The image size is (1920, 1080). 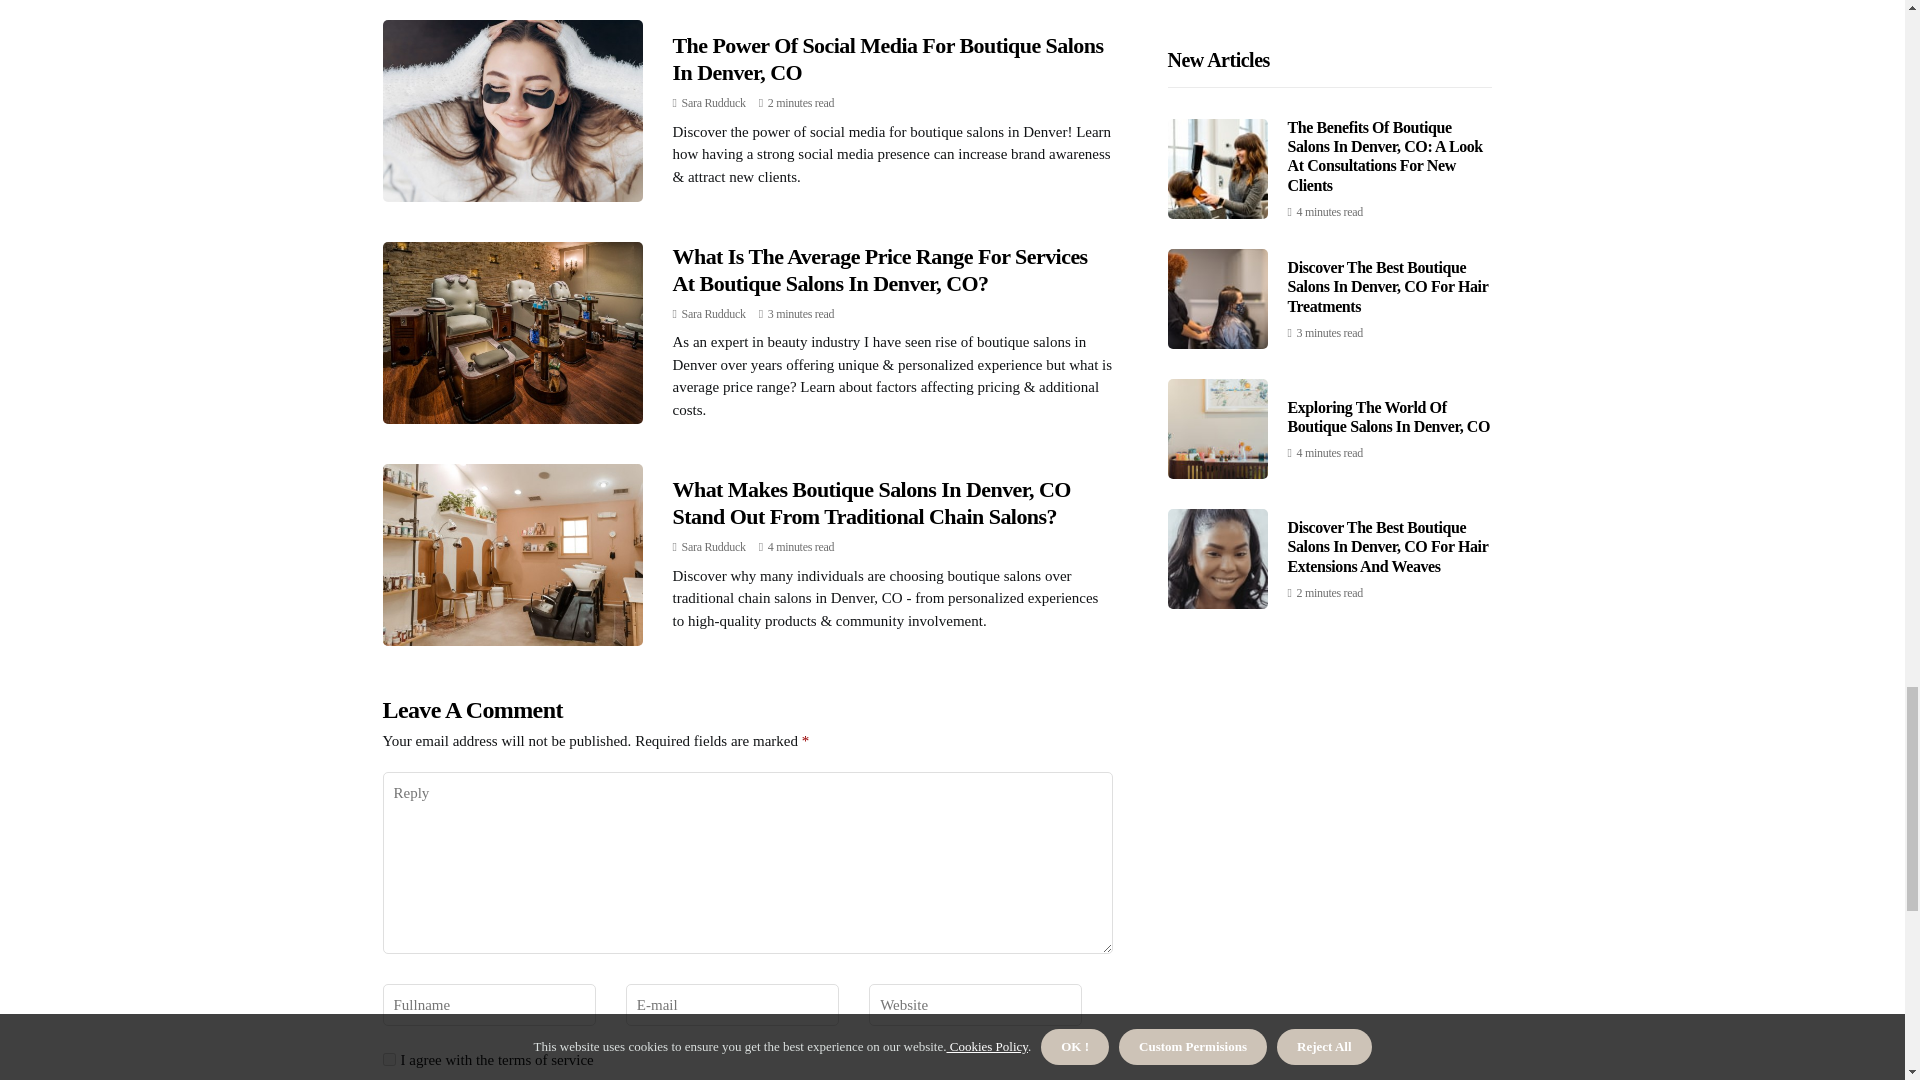 What do you see at coordinates (887, 58) in the screenshot?
I see `The Power Of Social Media For Boutique Salons In Denver, CO` at bounding box center [887, 58].